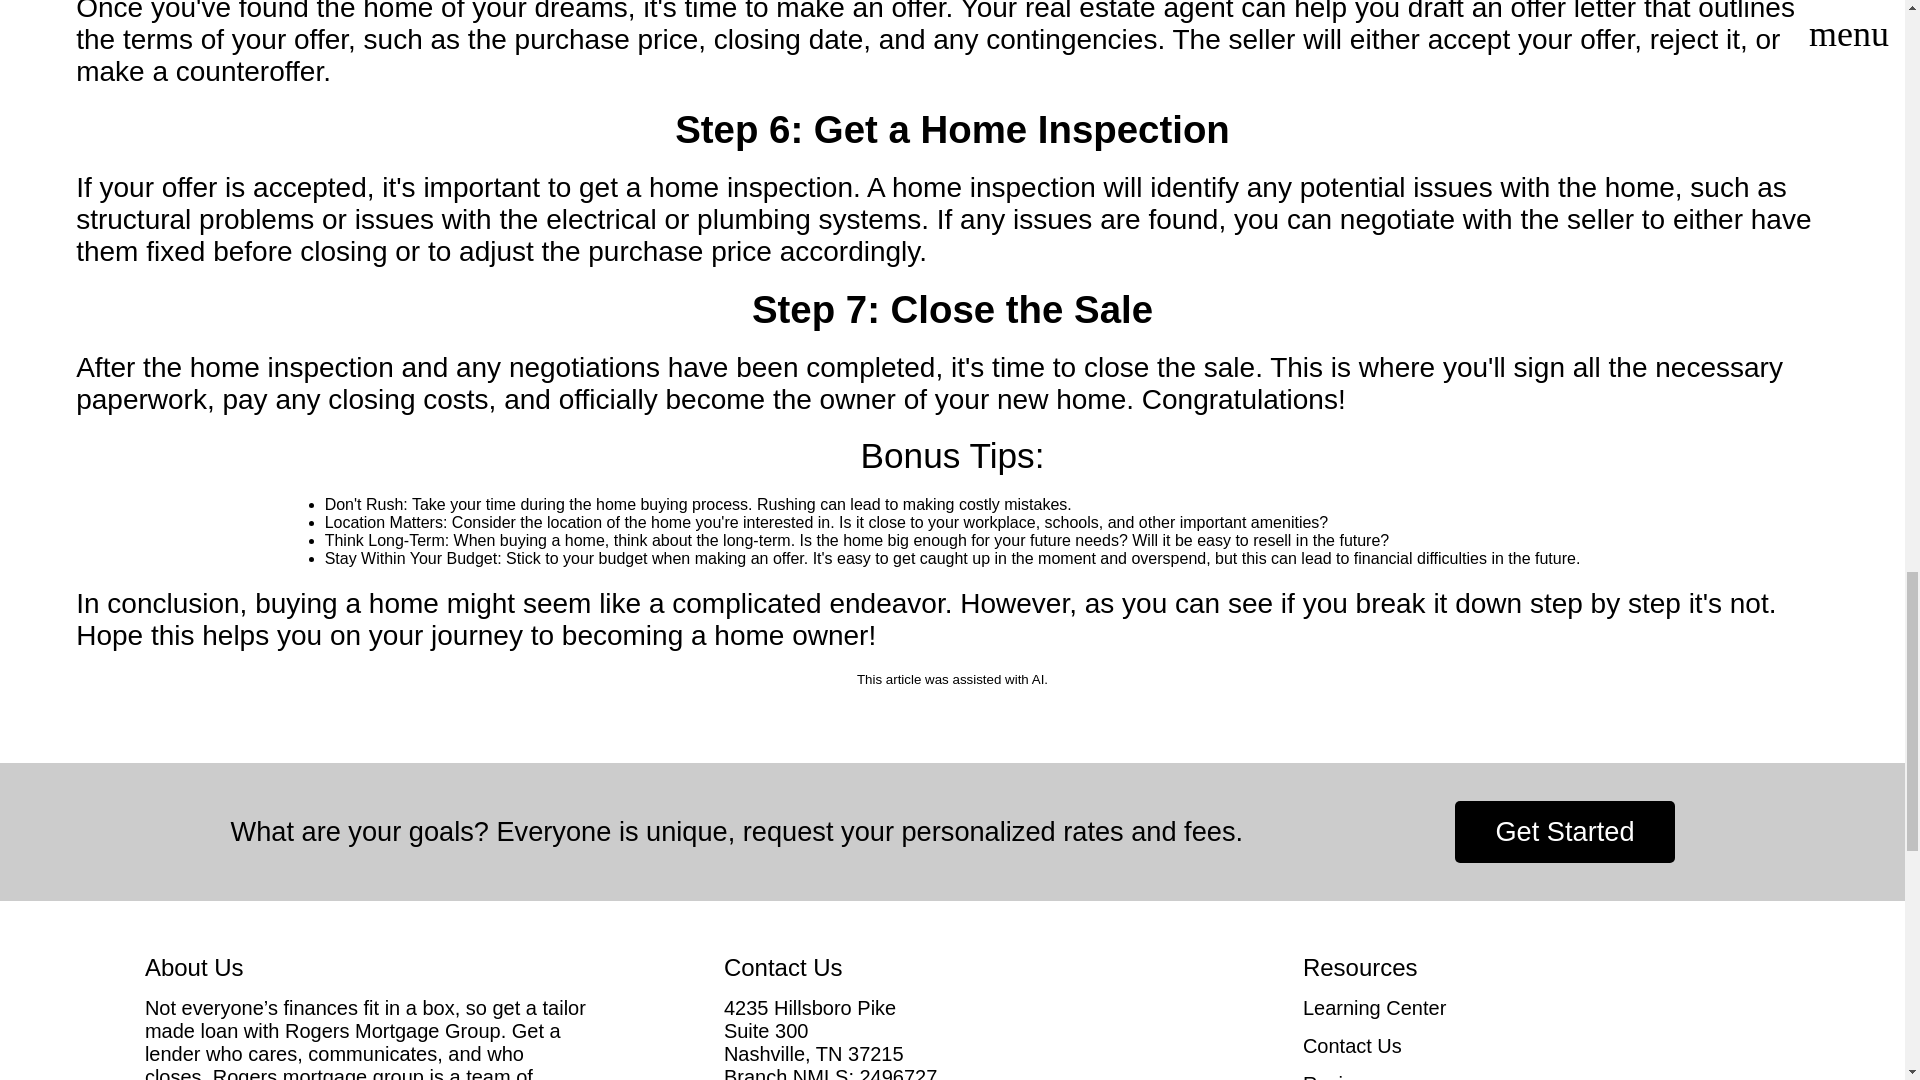  I want to click on Learning Center, so click(1532, 1008).